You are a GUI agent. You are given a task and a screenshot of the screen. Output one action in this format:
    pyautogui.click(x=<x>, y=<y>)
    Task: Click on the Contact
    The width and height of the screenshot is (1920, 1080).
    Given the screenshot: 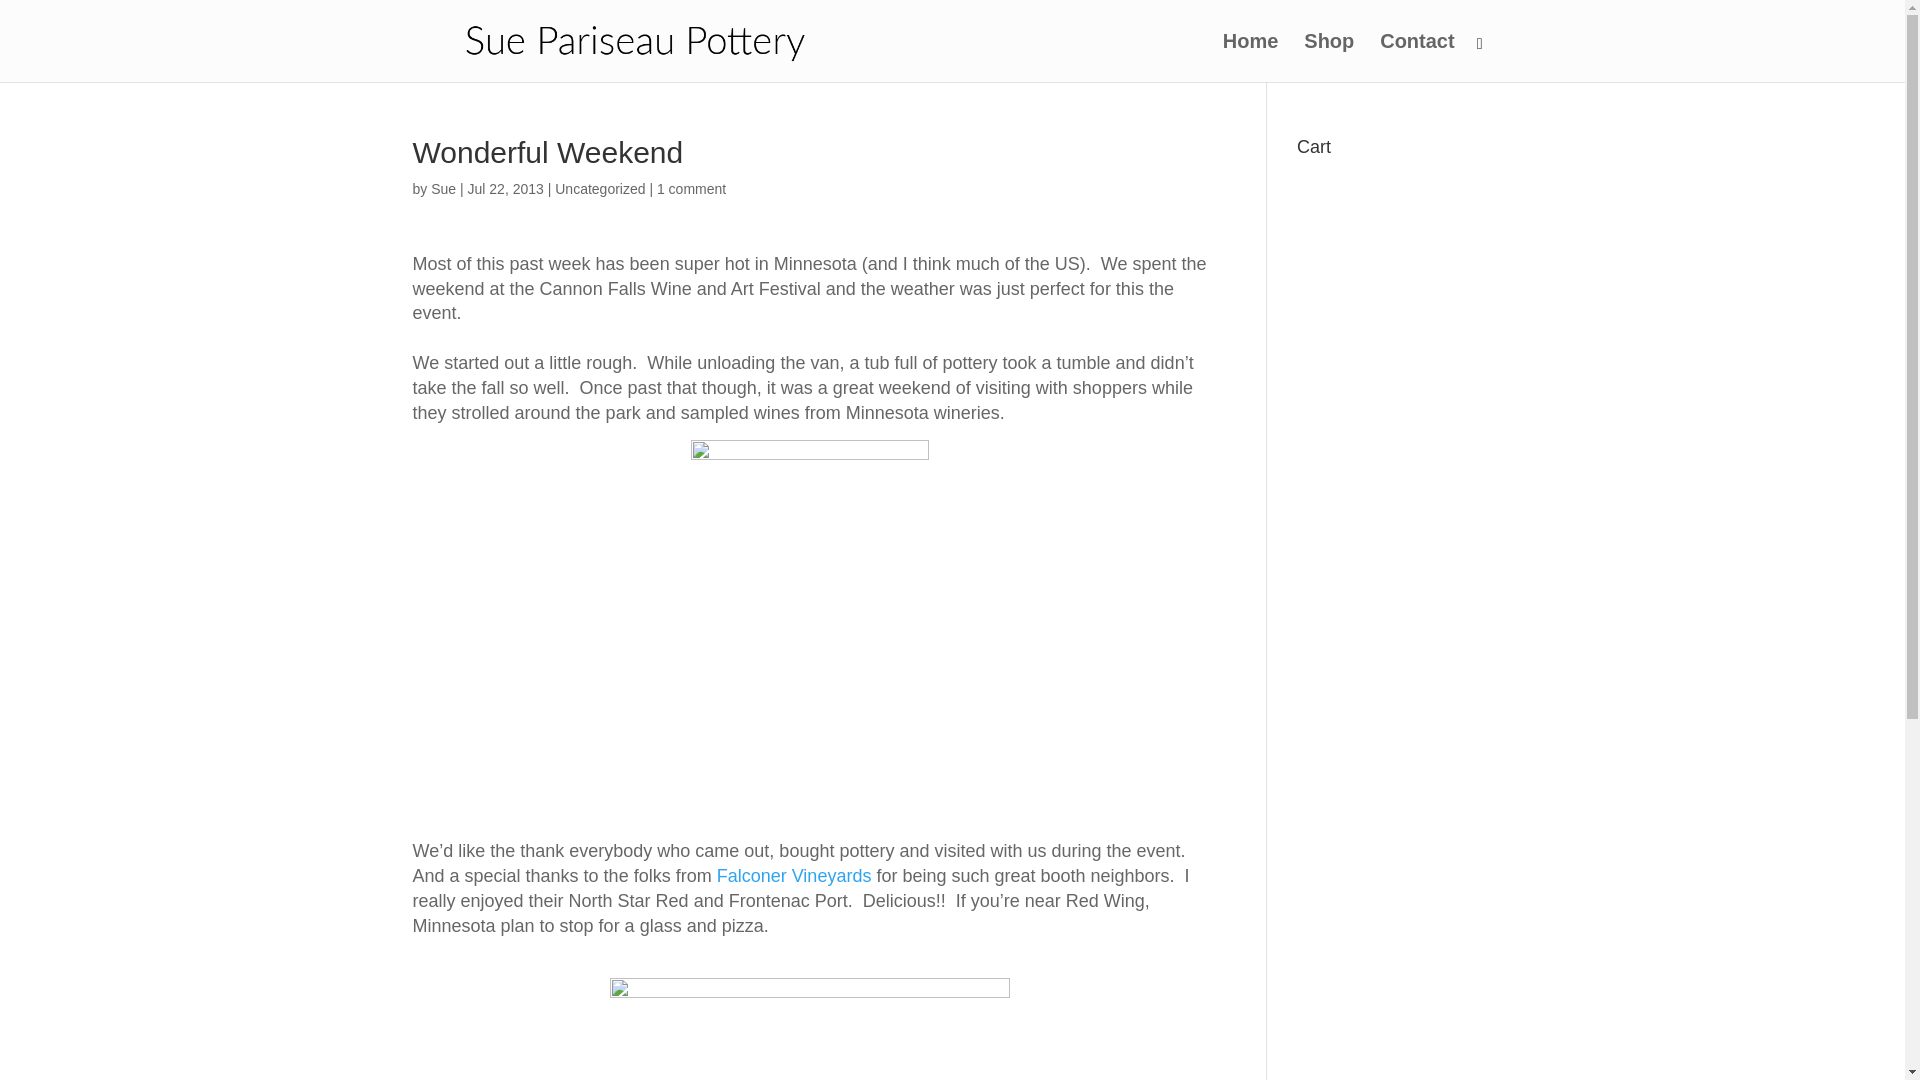 What is the action you would take?
    pyautogui.click(x=1416, y=58)
    